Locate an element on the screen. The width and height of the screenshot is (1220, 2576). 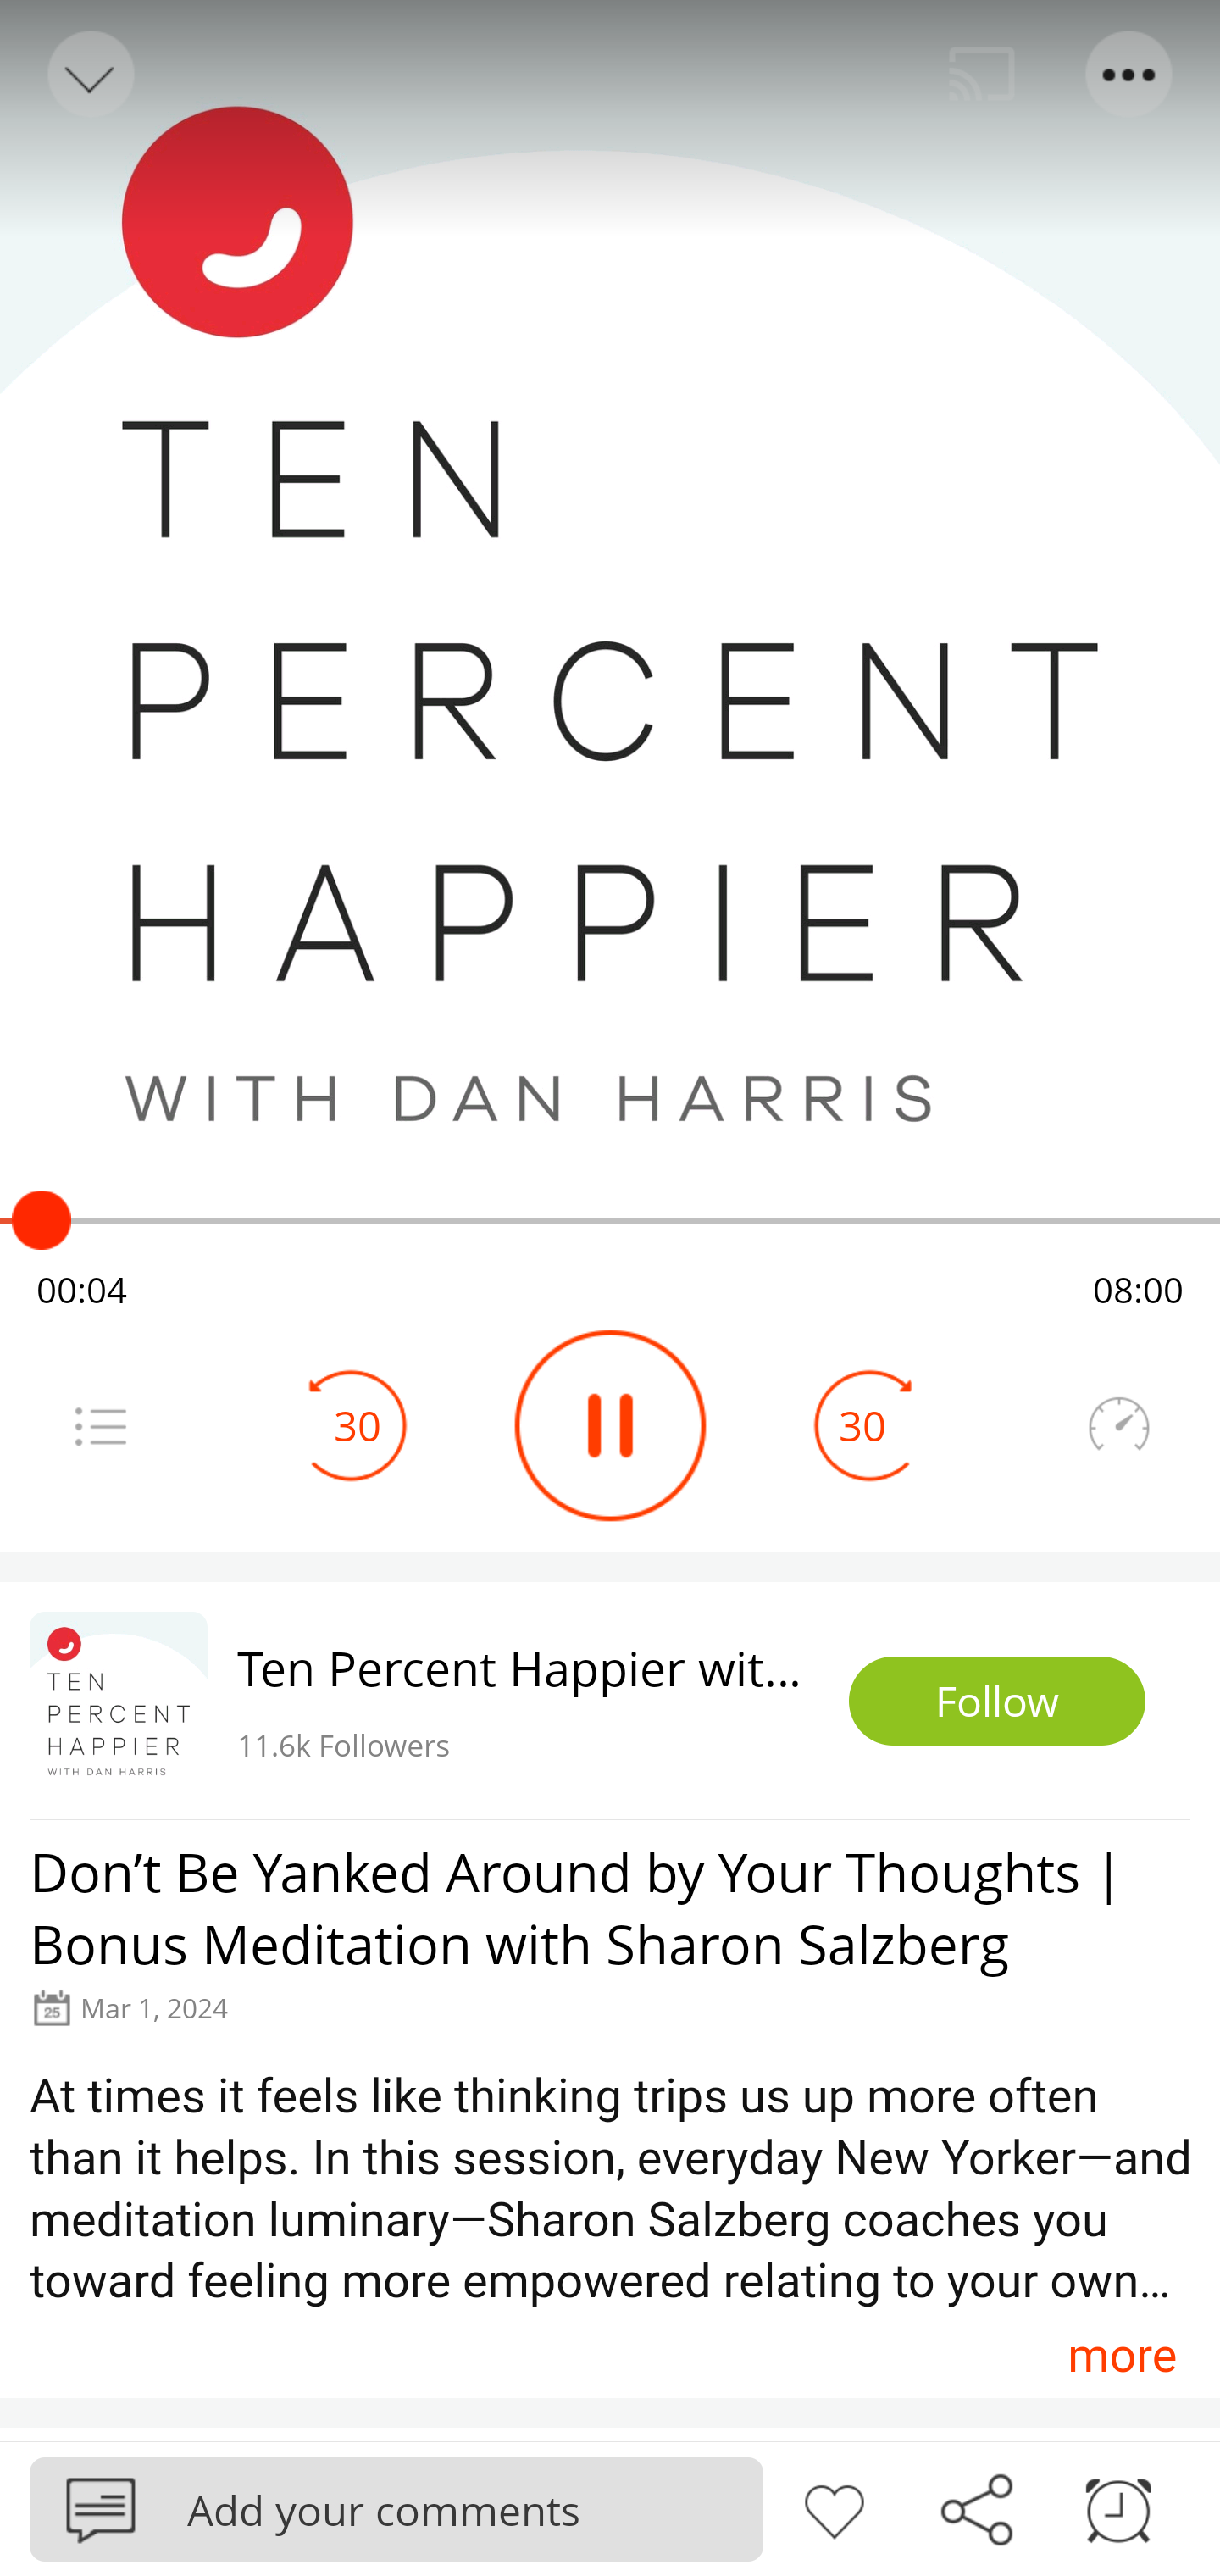
Menu is located at coordinates (1130, 75).